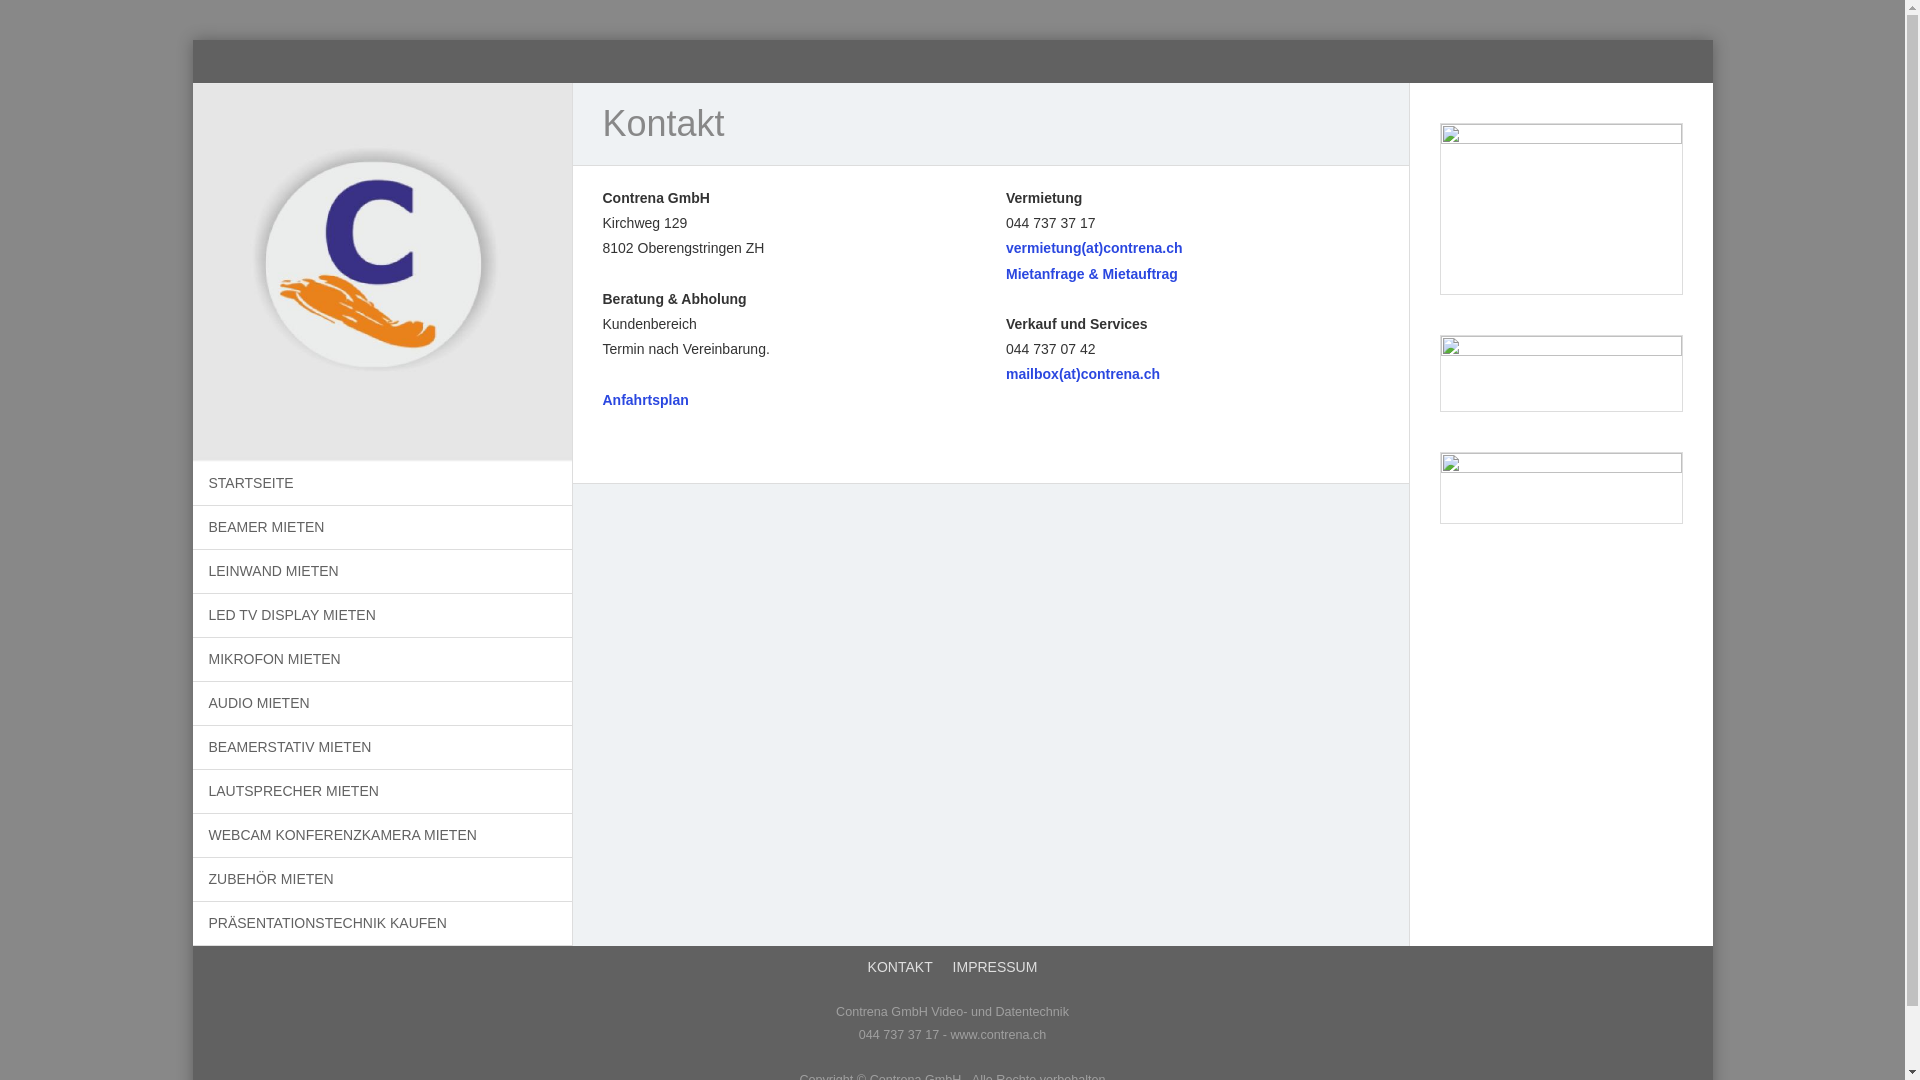 Image resolution: width=1920 pixels, height=1080 pixels. I want to click on mailbox(at)contrena.ch, so click(1083, 374).